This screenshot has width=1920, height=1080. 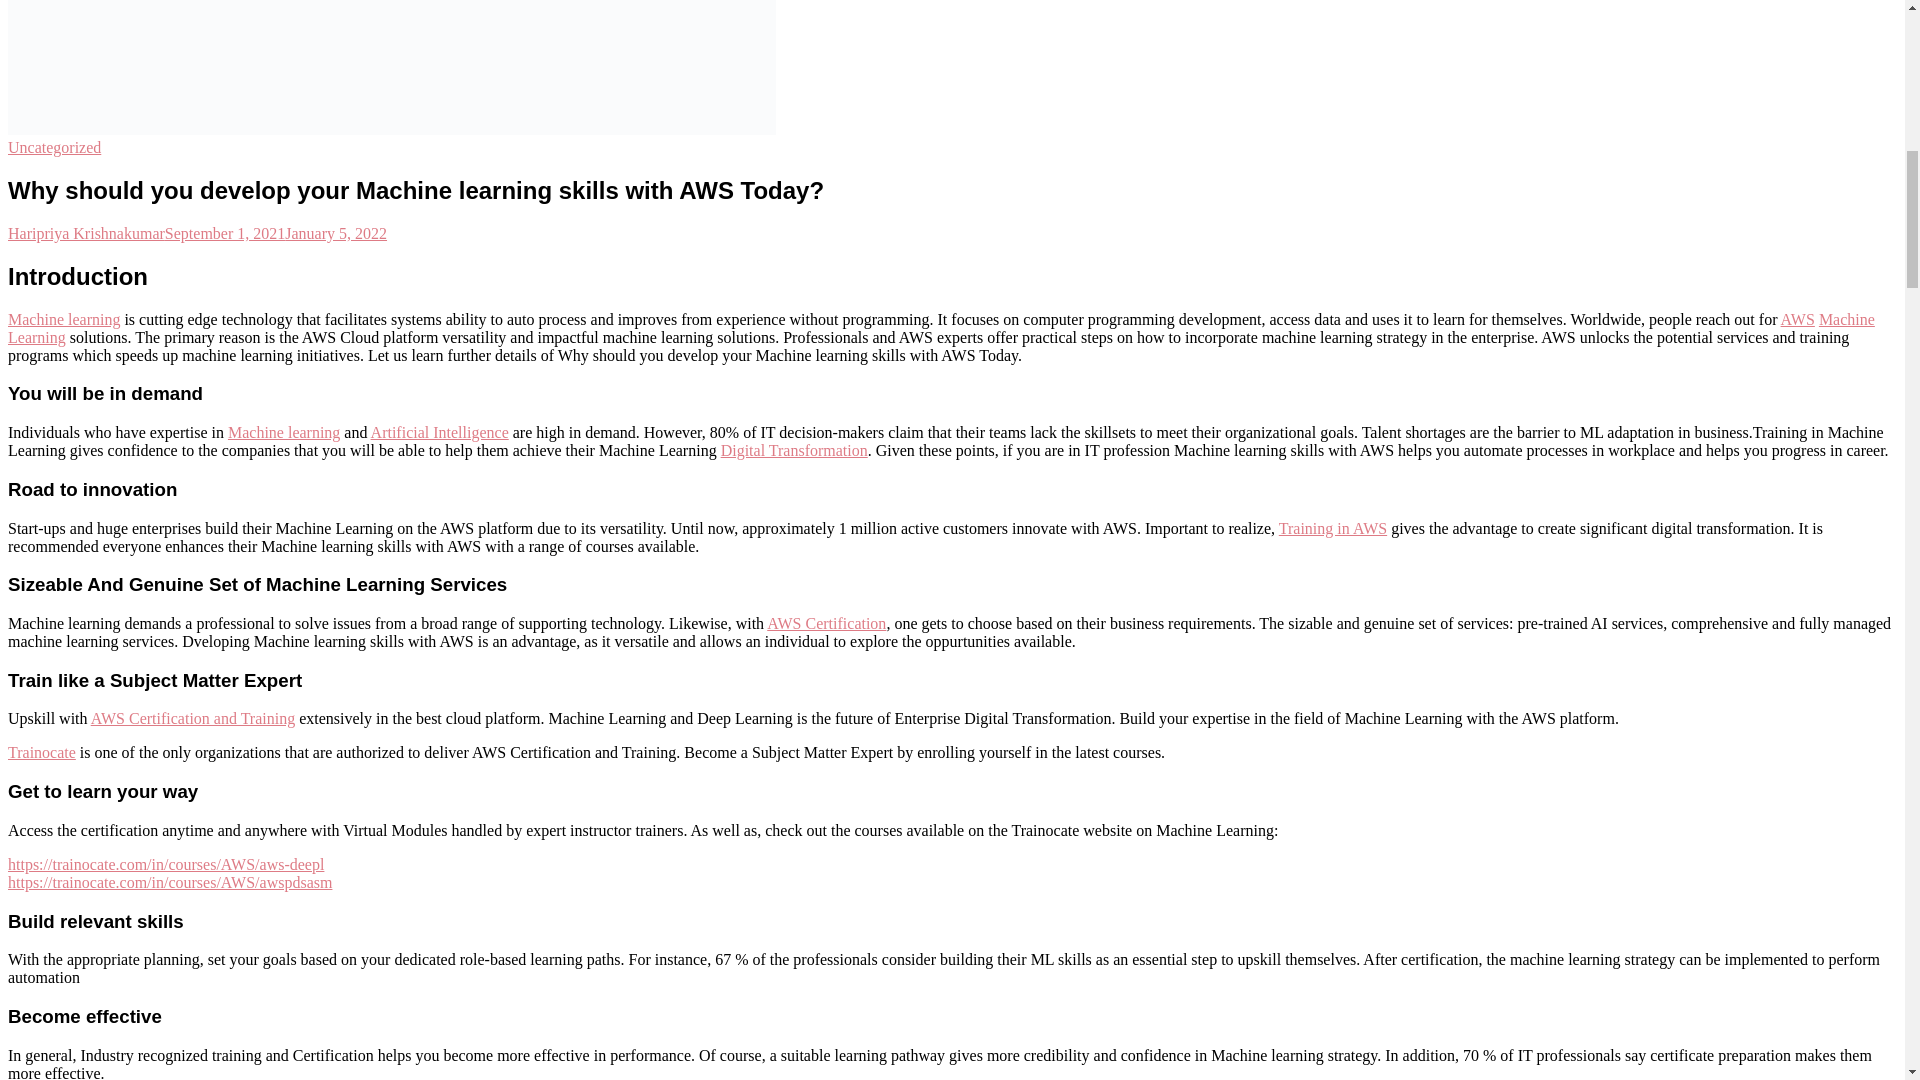 I want to click on Machine Learning, so click(x=941, y=328).